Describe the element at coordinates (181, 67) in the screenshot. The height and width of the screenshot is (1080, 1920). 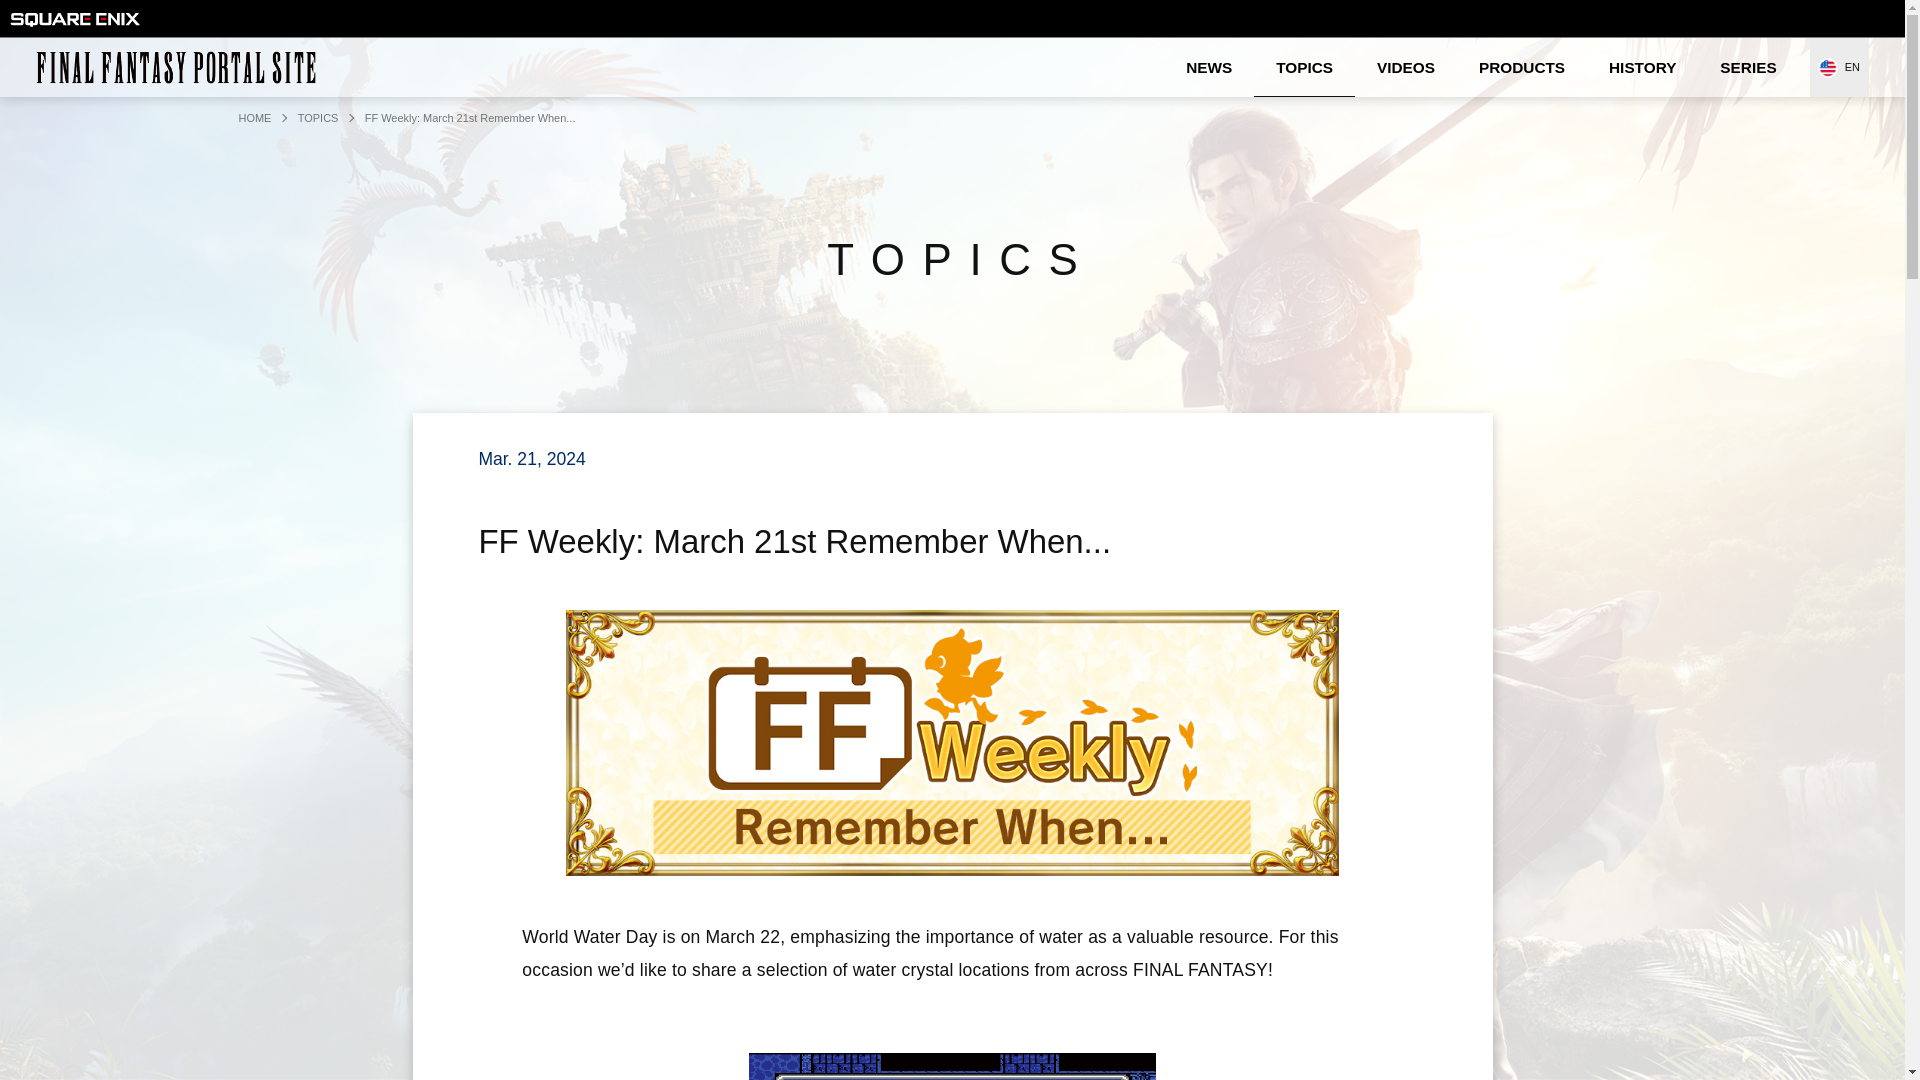
I see `FINAL FANTASY PORTAL SITE` at that location.